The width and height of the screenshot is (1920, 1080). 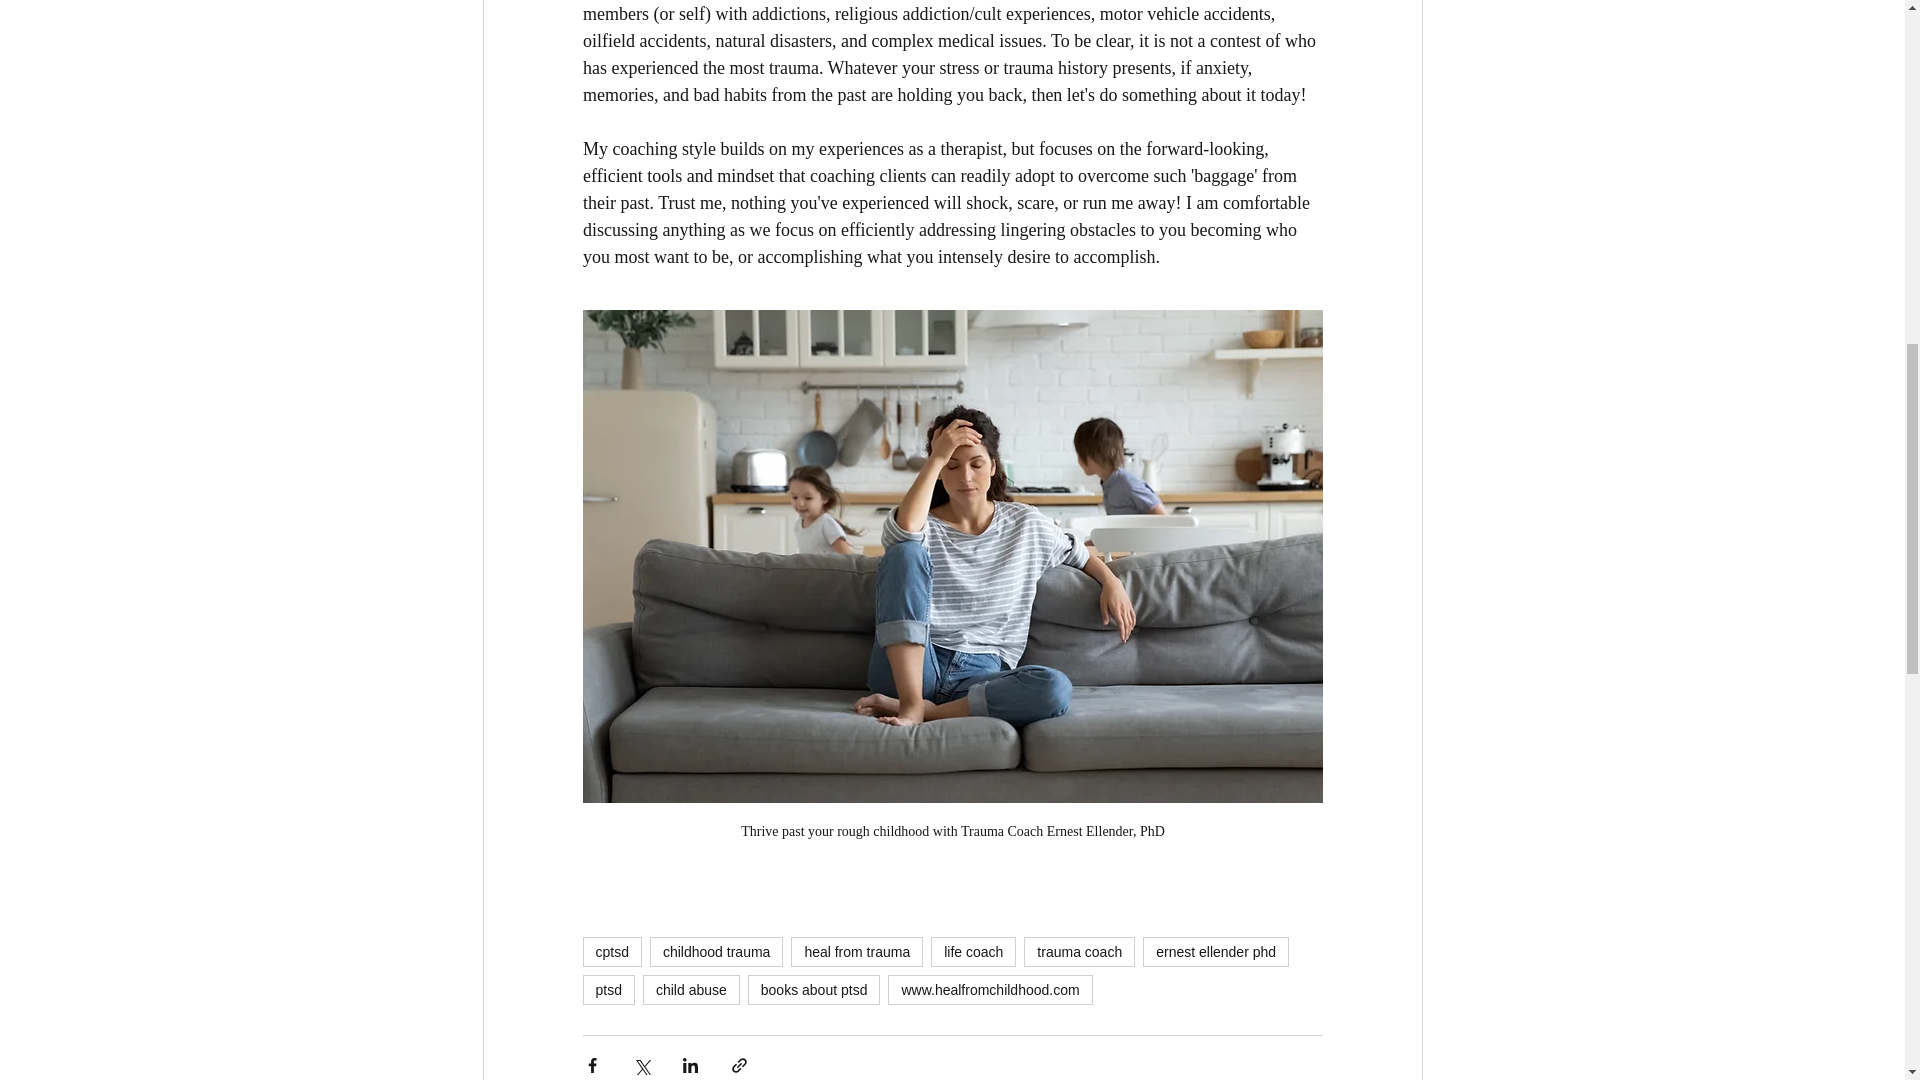 I want to click on trauma coach, so click(x=1078, y=952).